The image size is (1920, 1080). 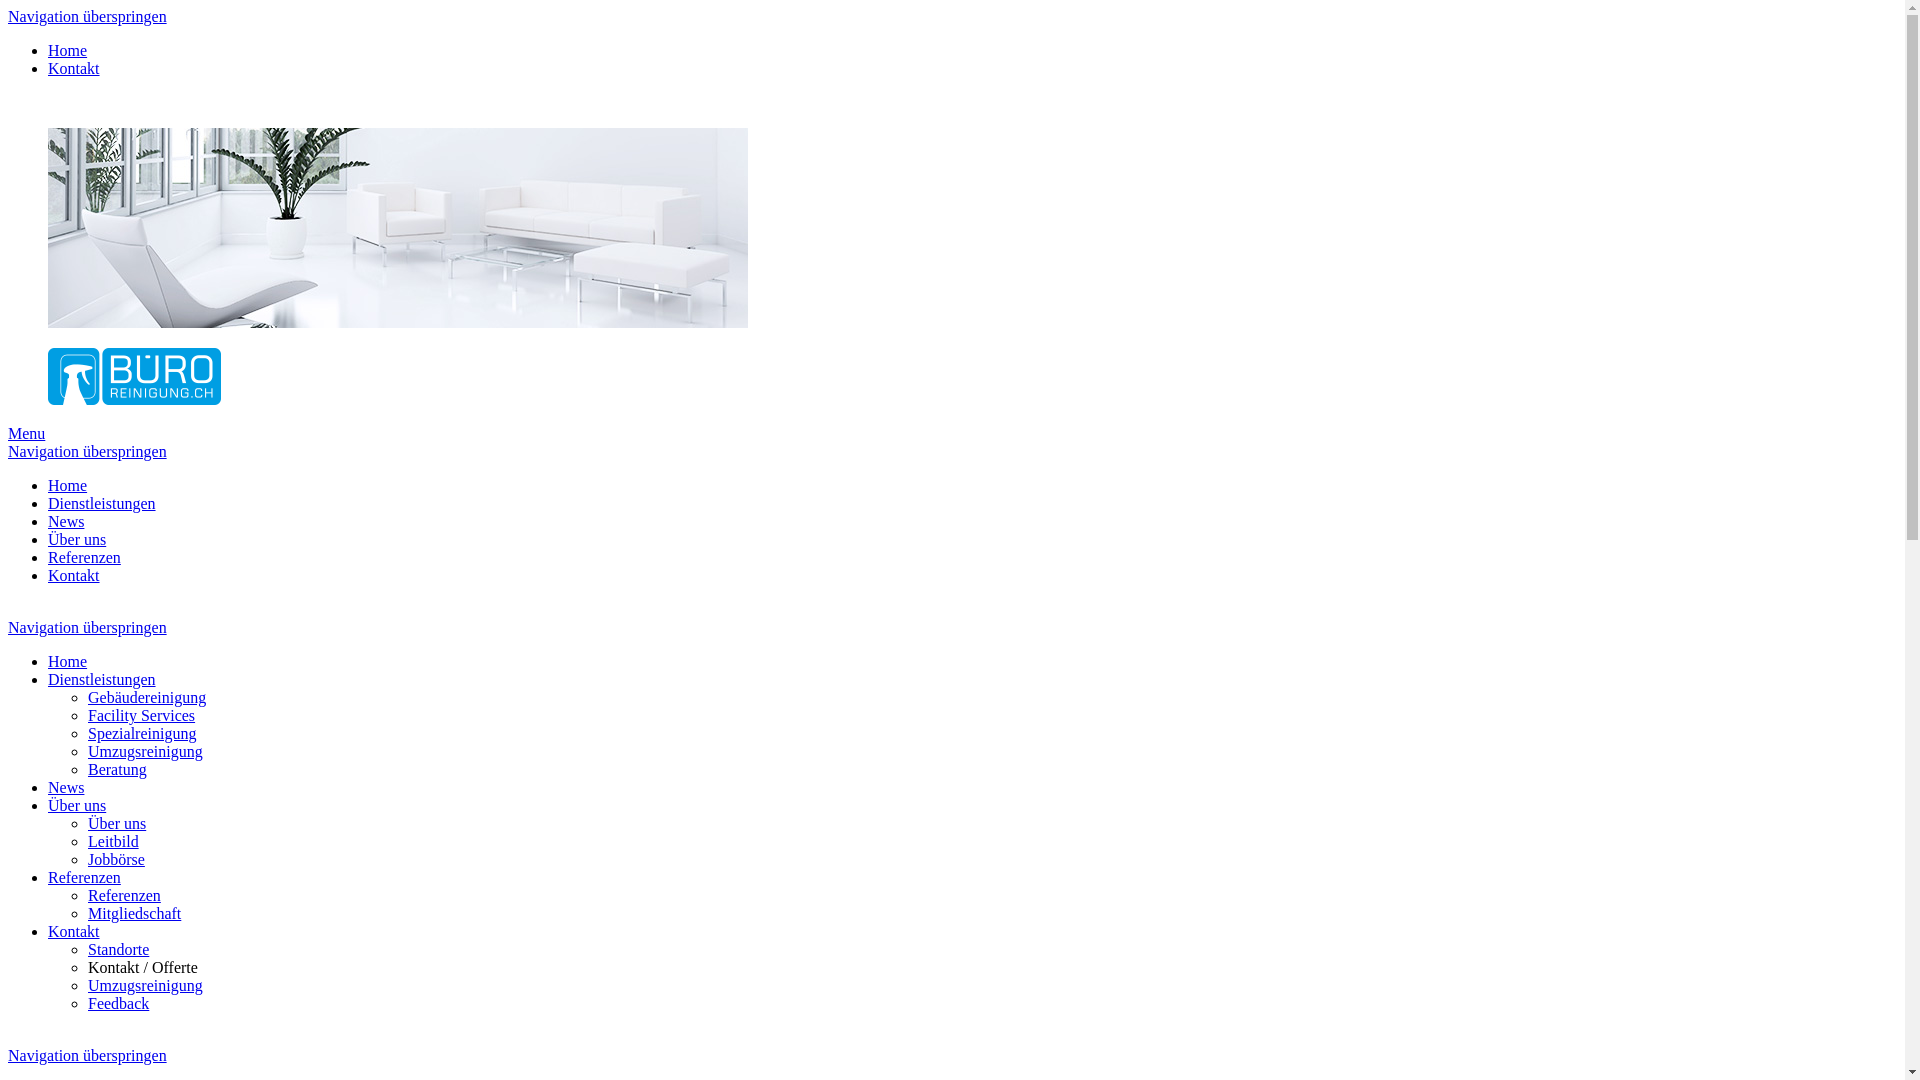 I want to click on Umzugsreinigung, so click(x=146, y=752).